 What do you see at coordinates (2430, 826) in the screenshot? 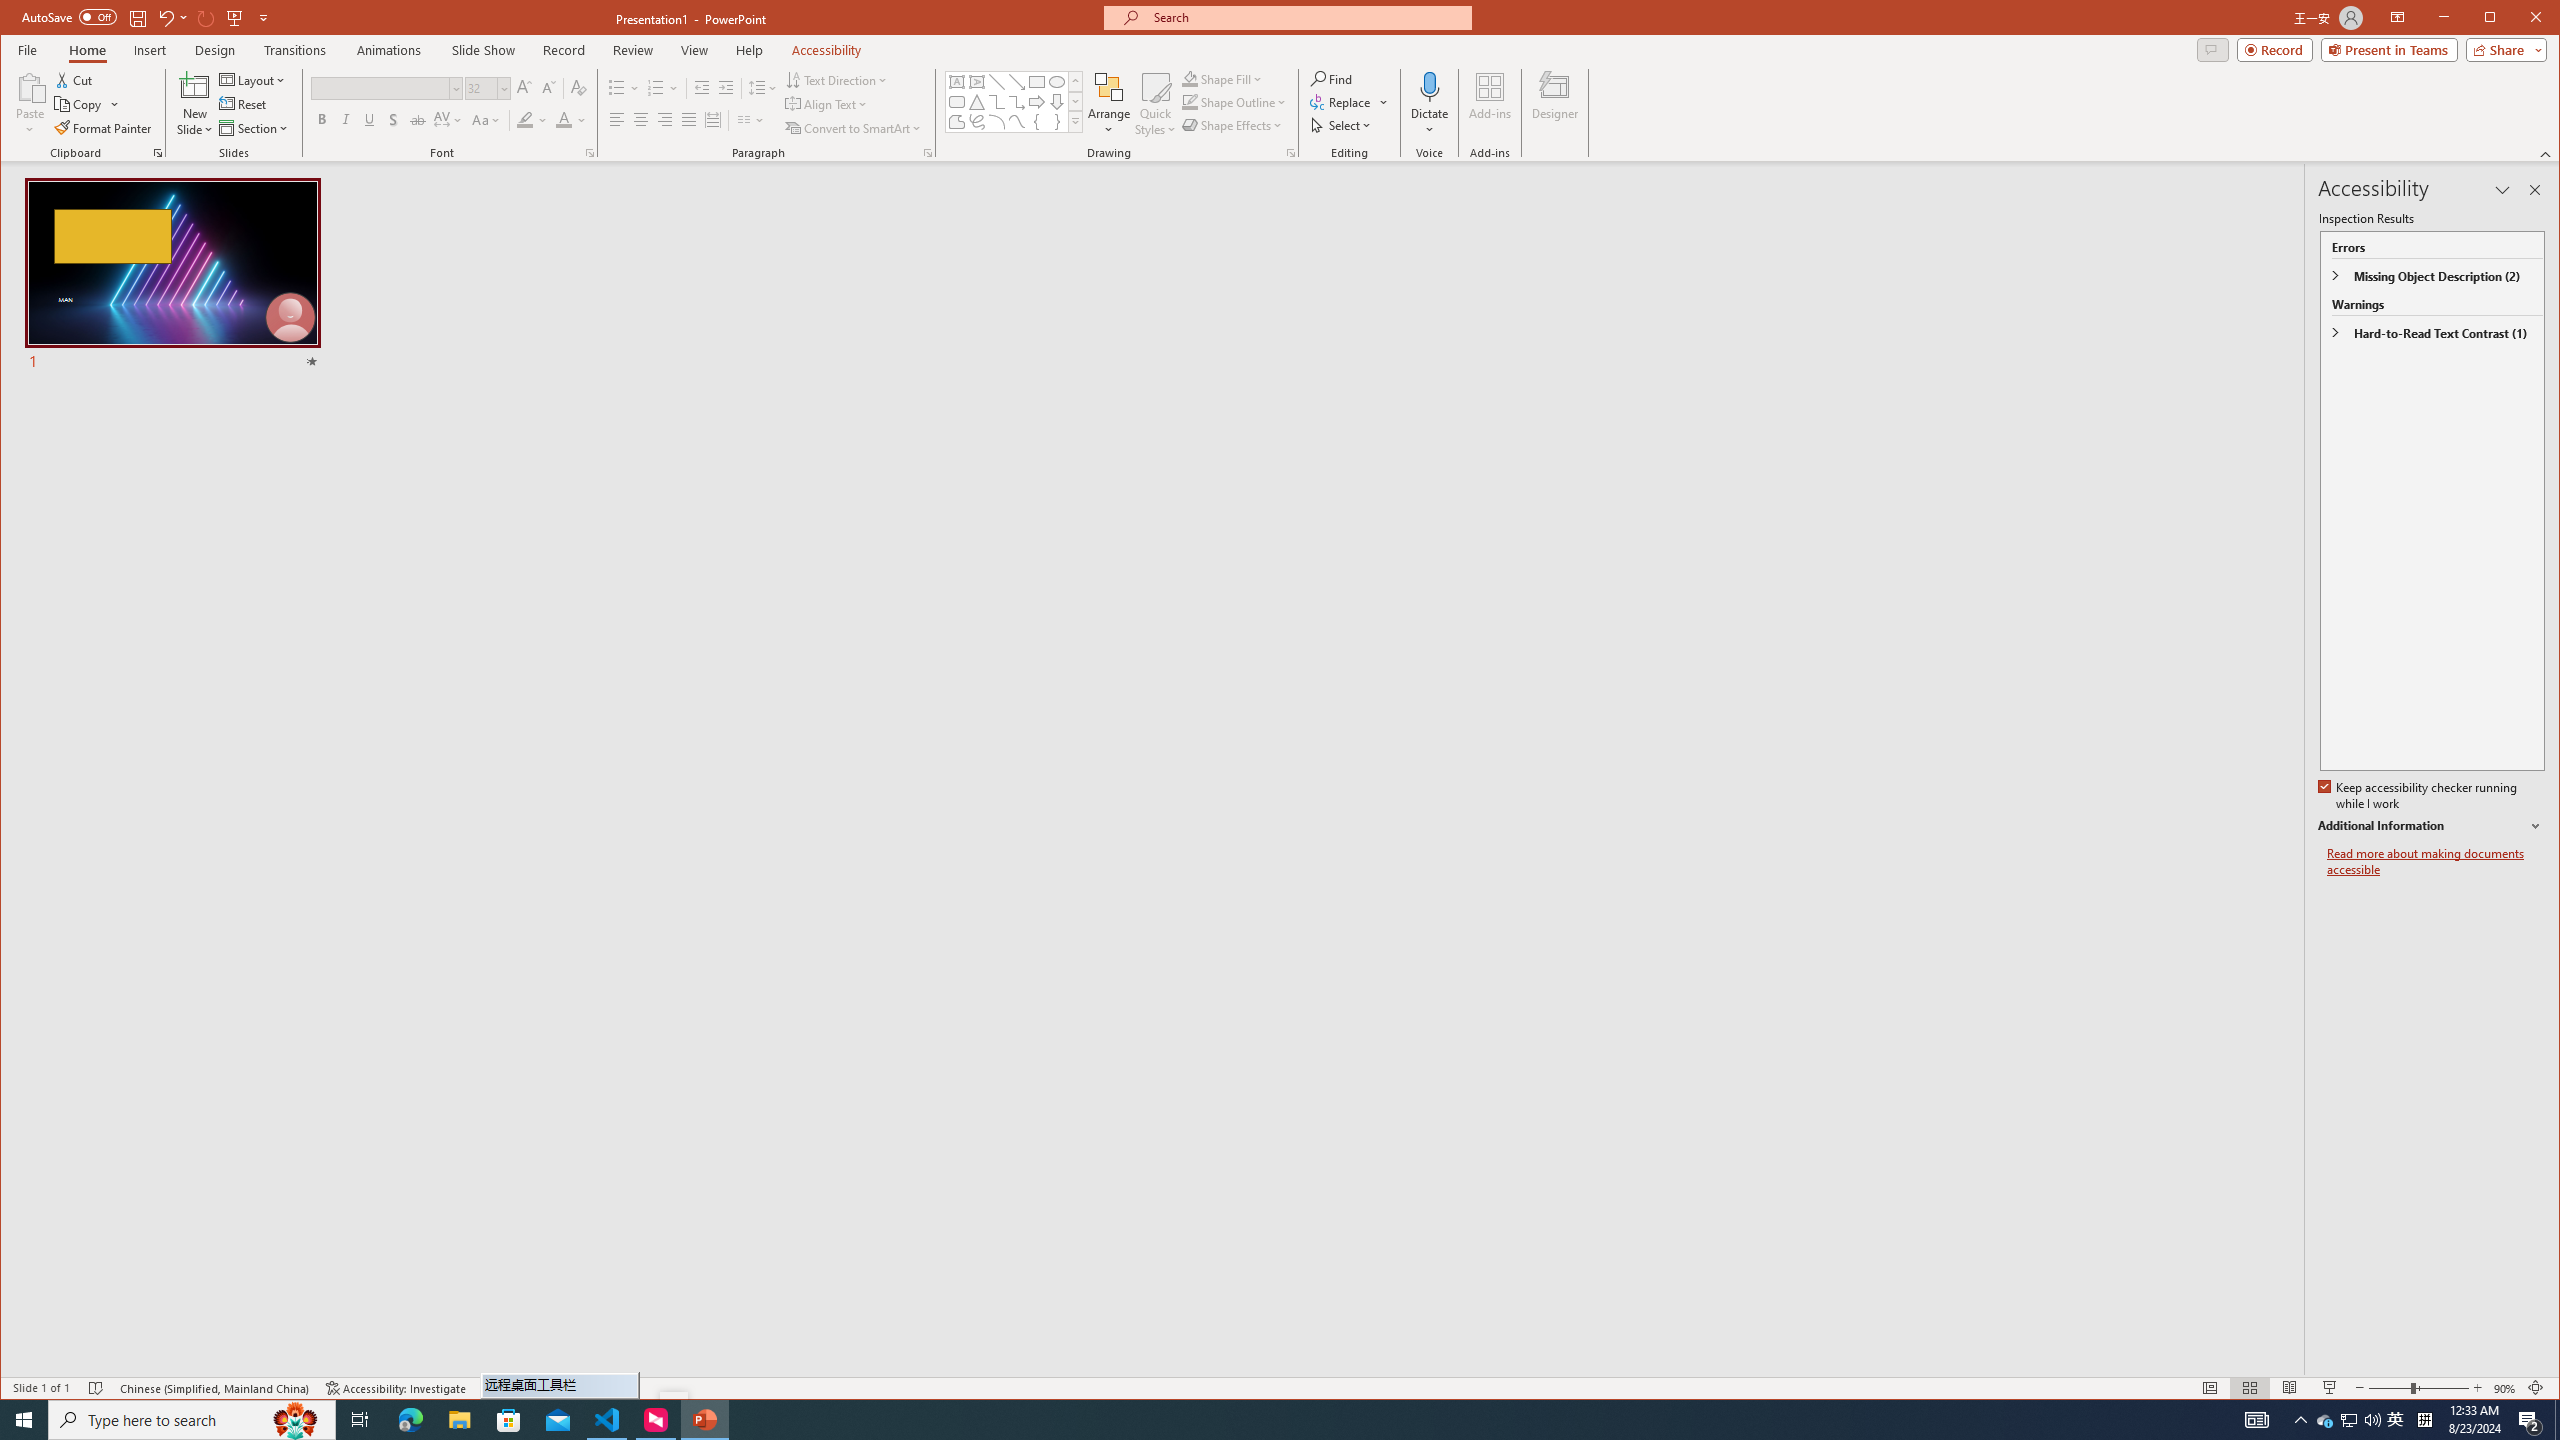
I see `Additional Information` at bounding box center [2430, 826].